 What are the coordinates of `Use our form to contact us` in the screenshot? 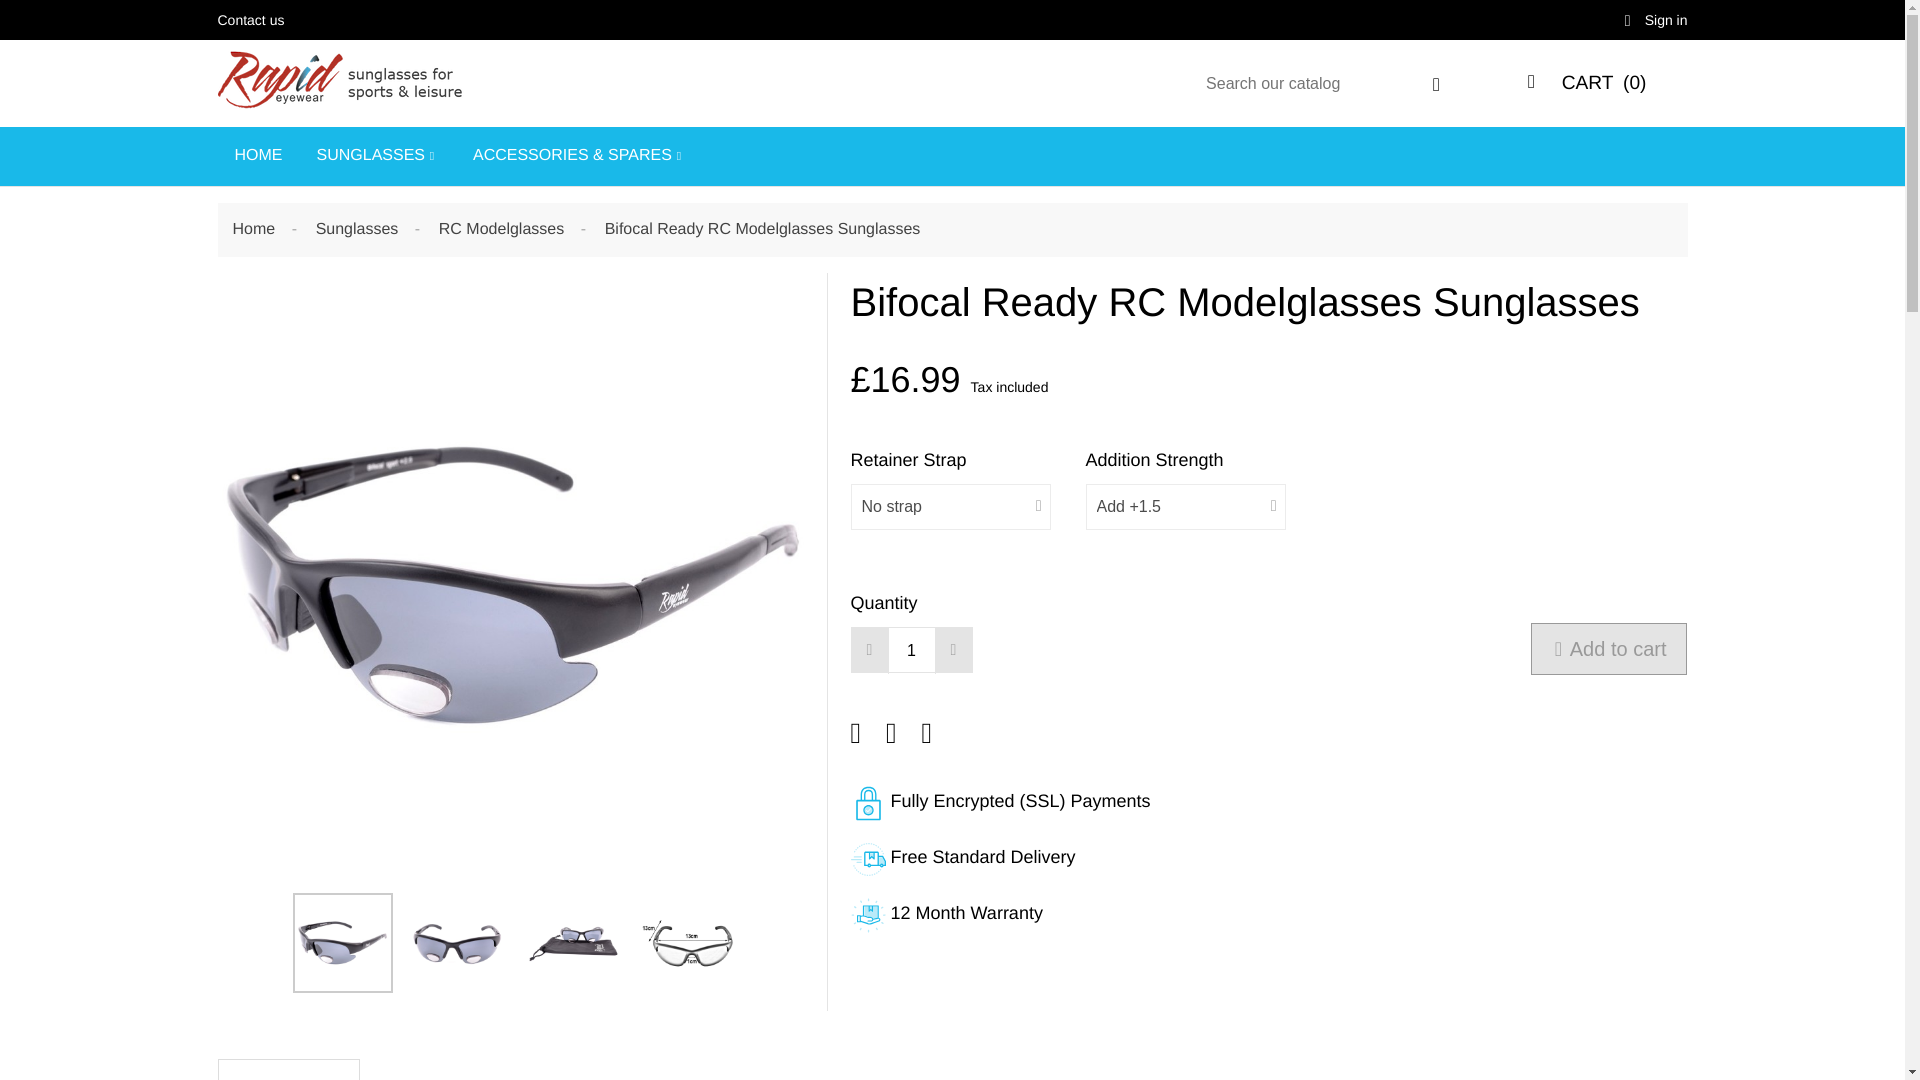 It's located at (251, 20).